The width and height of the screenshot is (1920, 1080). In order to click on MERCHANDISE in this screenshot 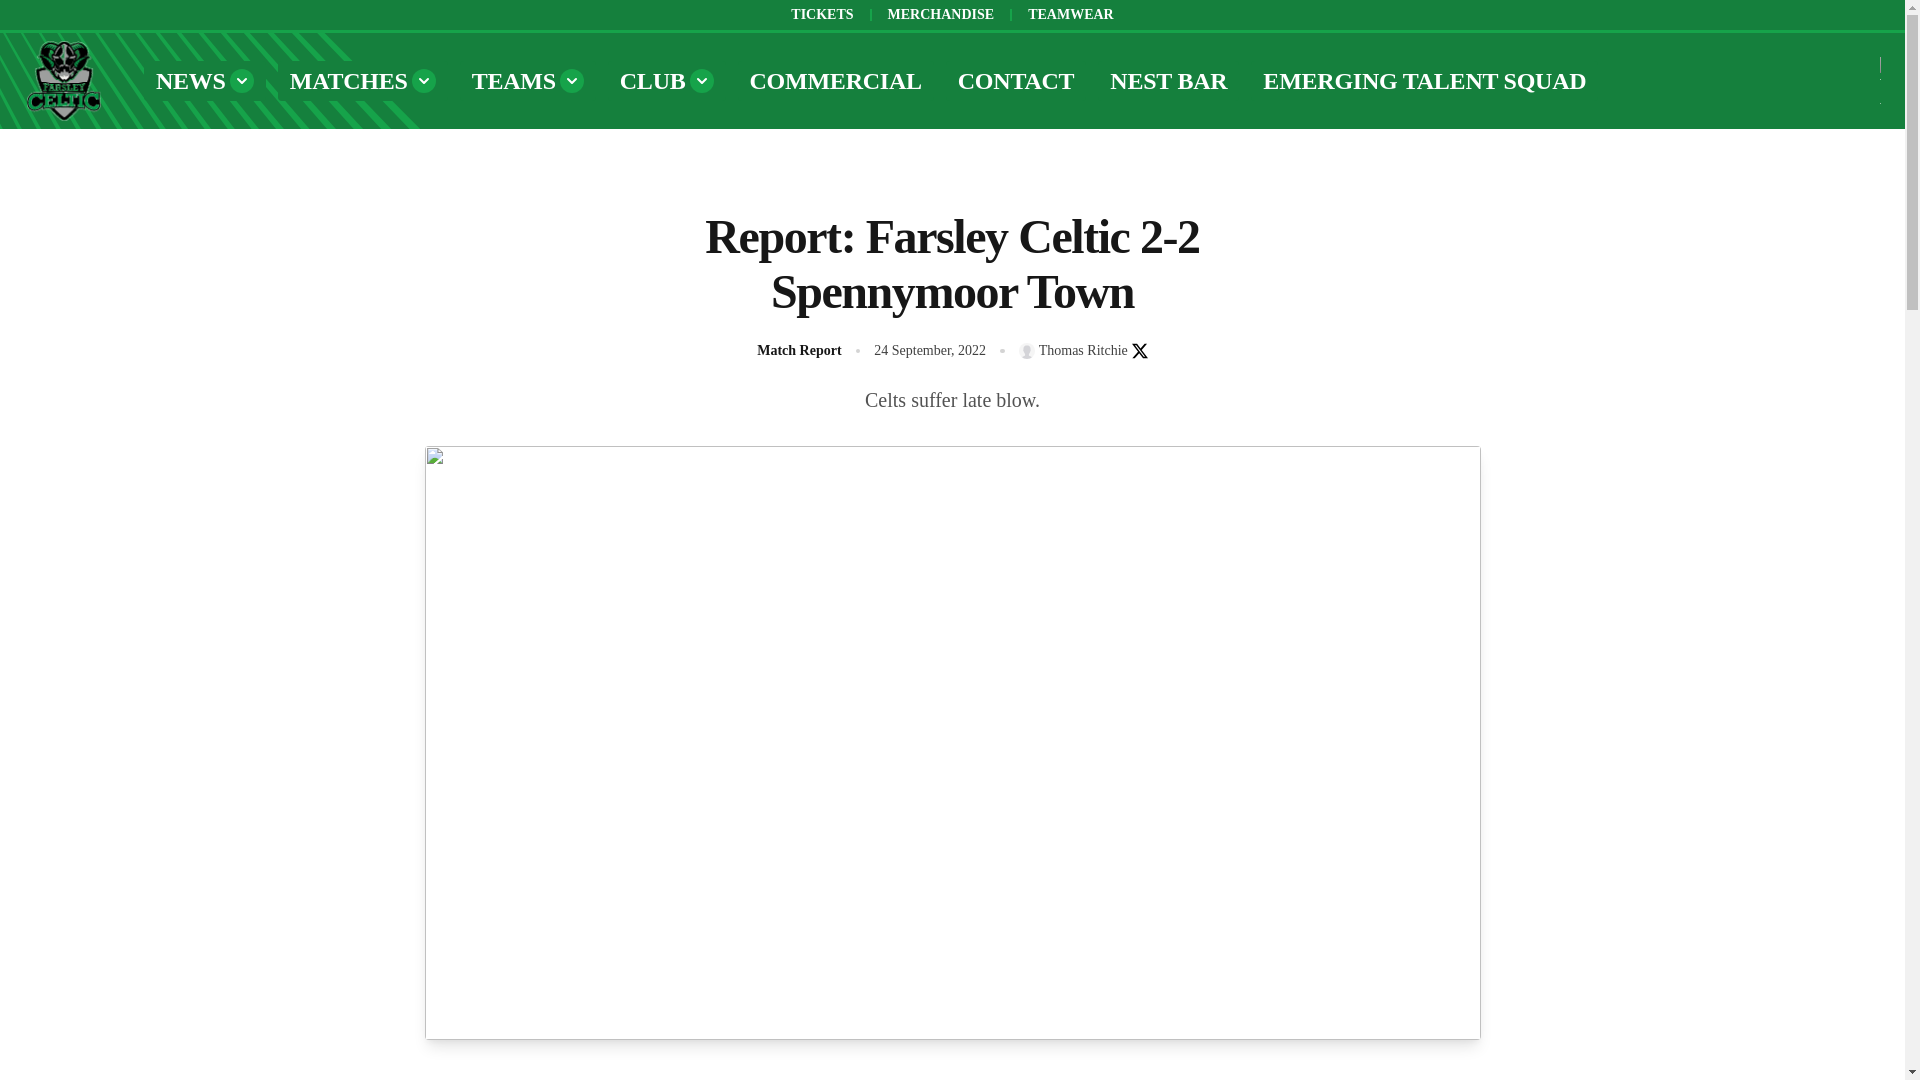, I will do `click(940, 14)`.